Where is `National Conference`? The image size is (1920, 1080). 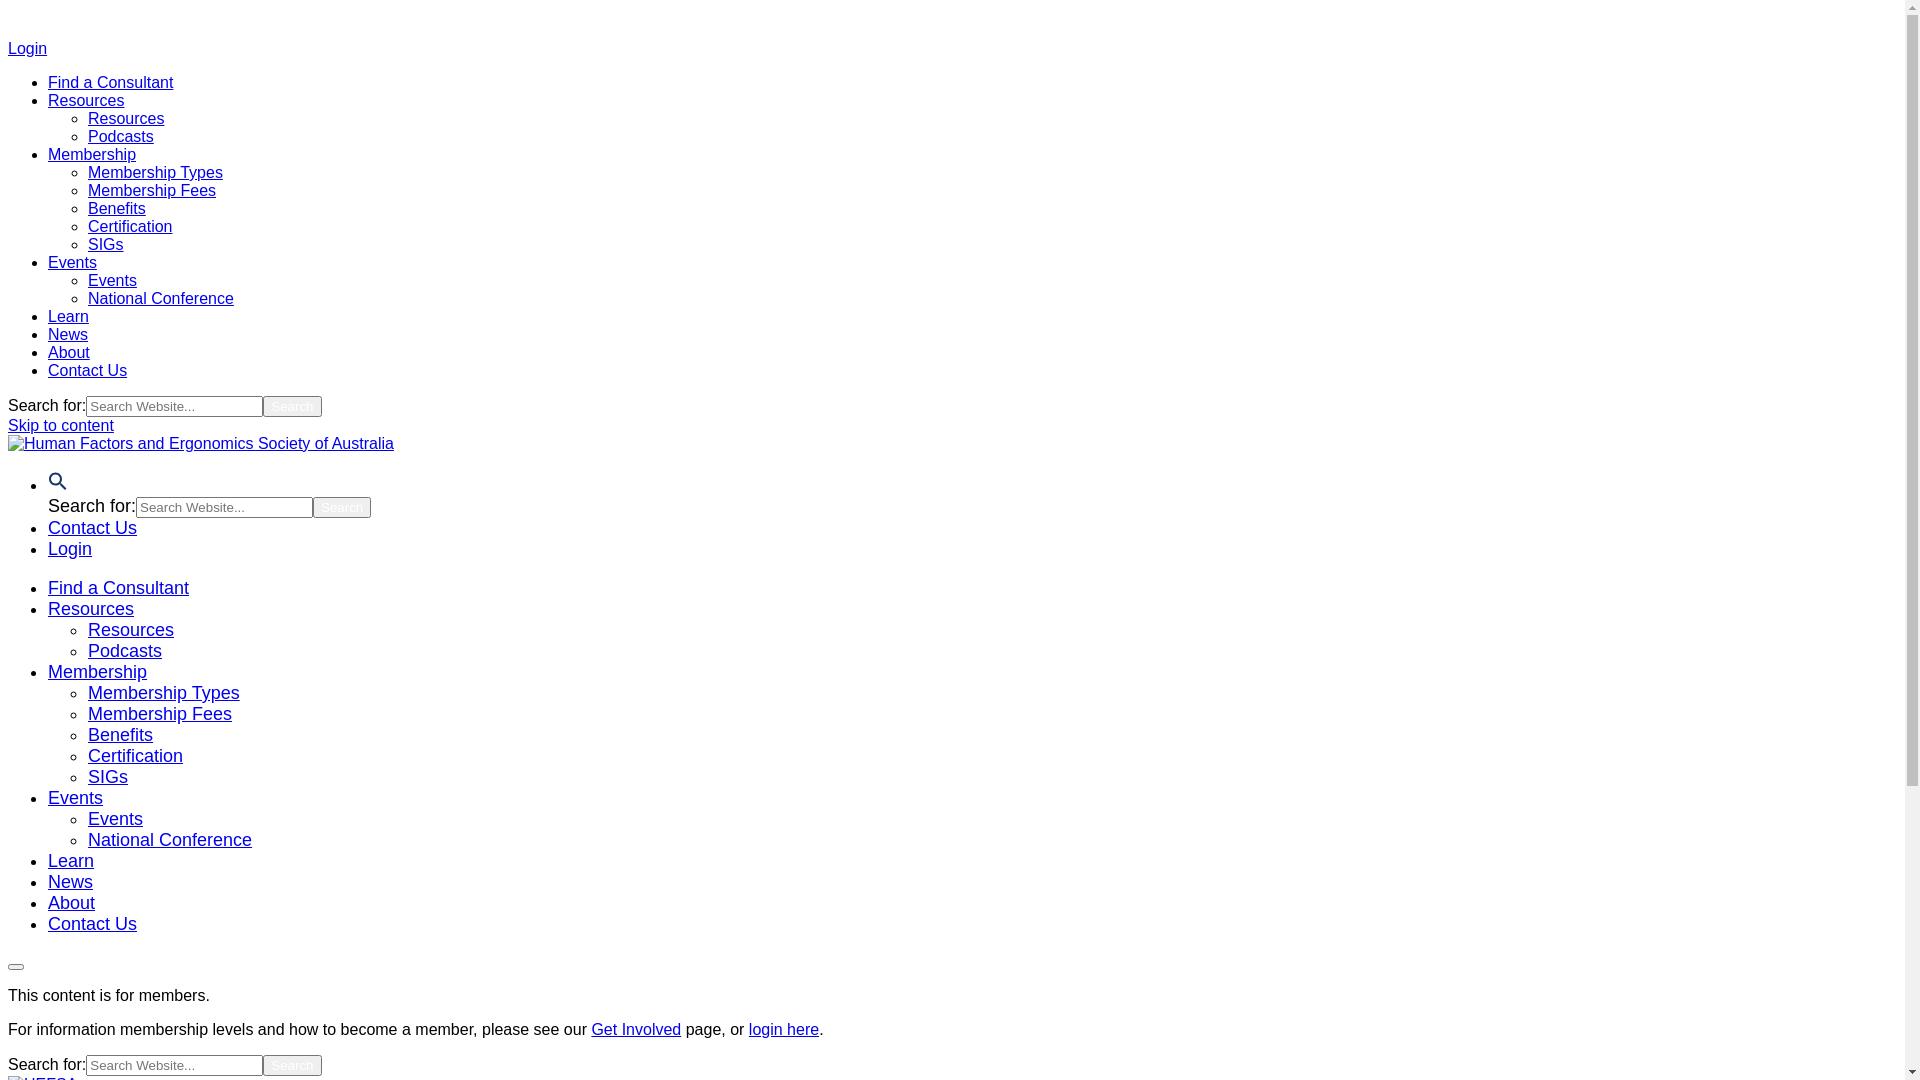
National Conference is located at coordinates (161, 298).